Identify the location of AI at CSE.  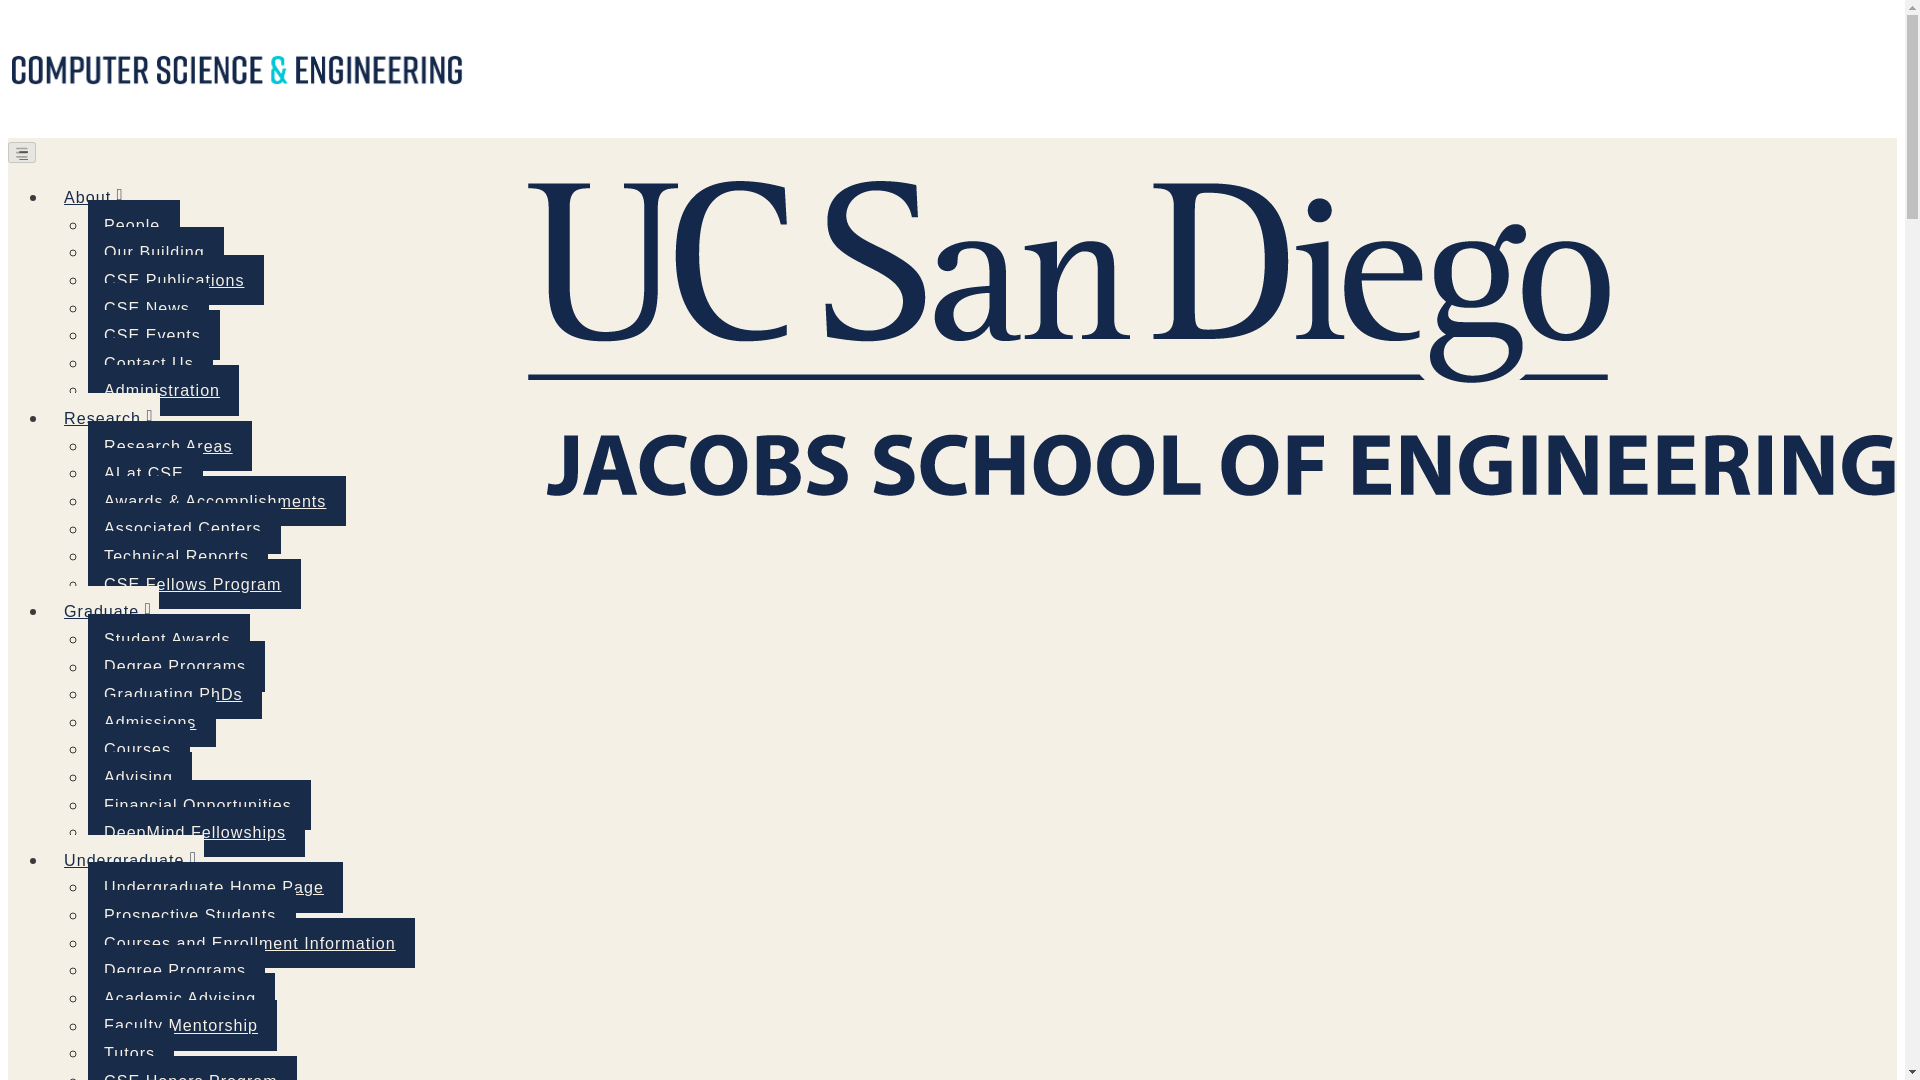
(146, 472).